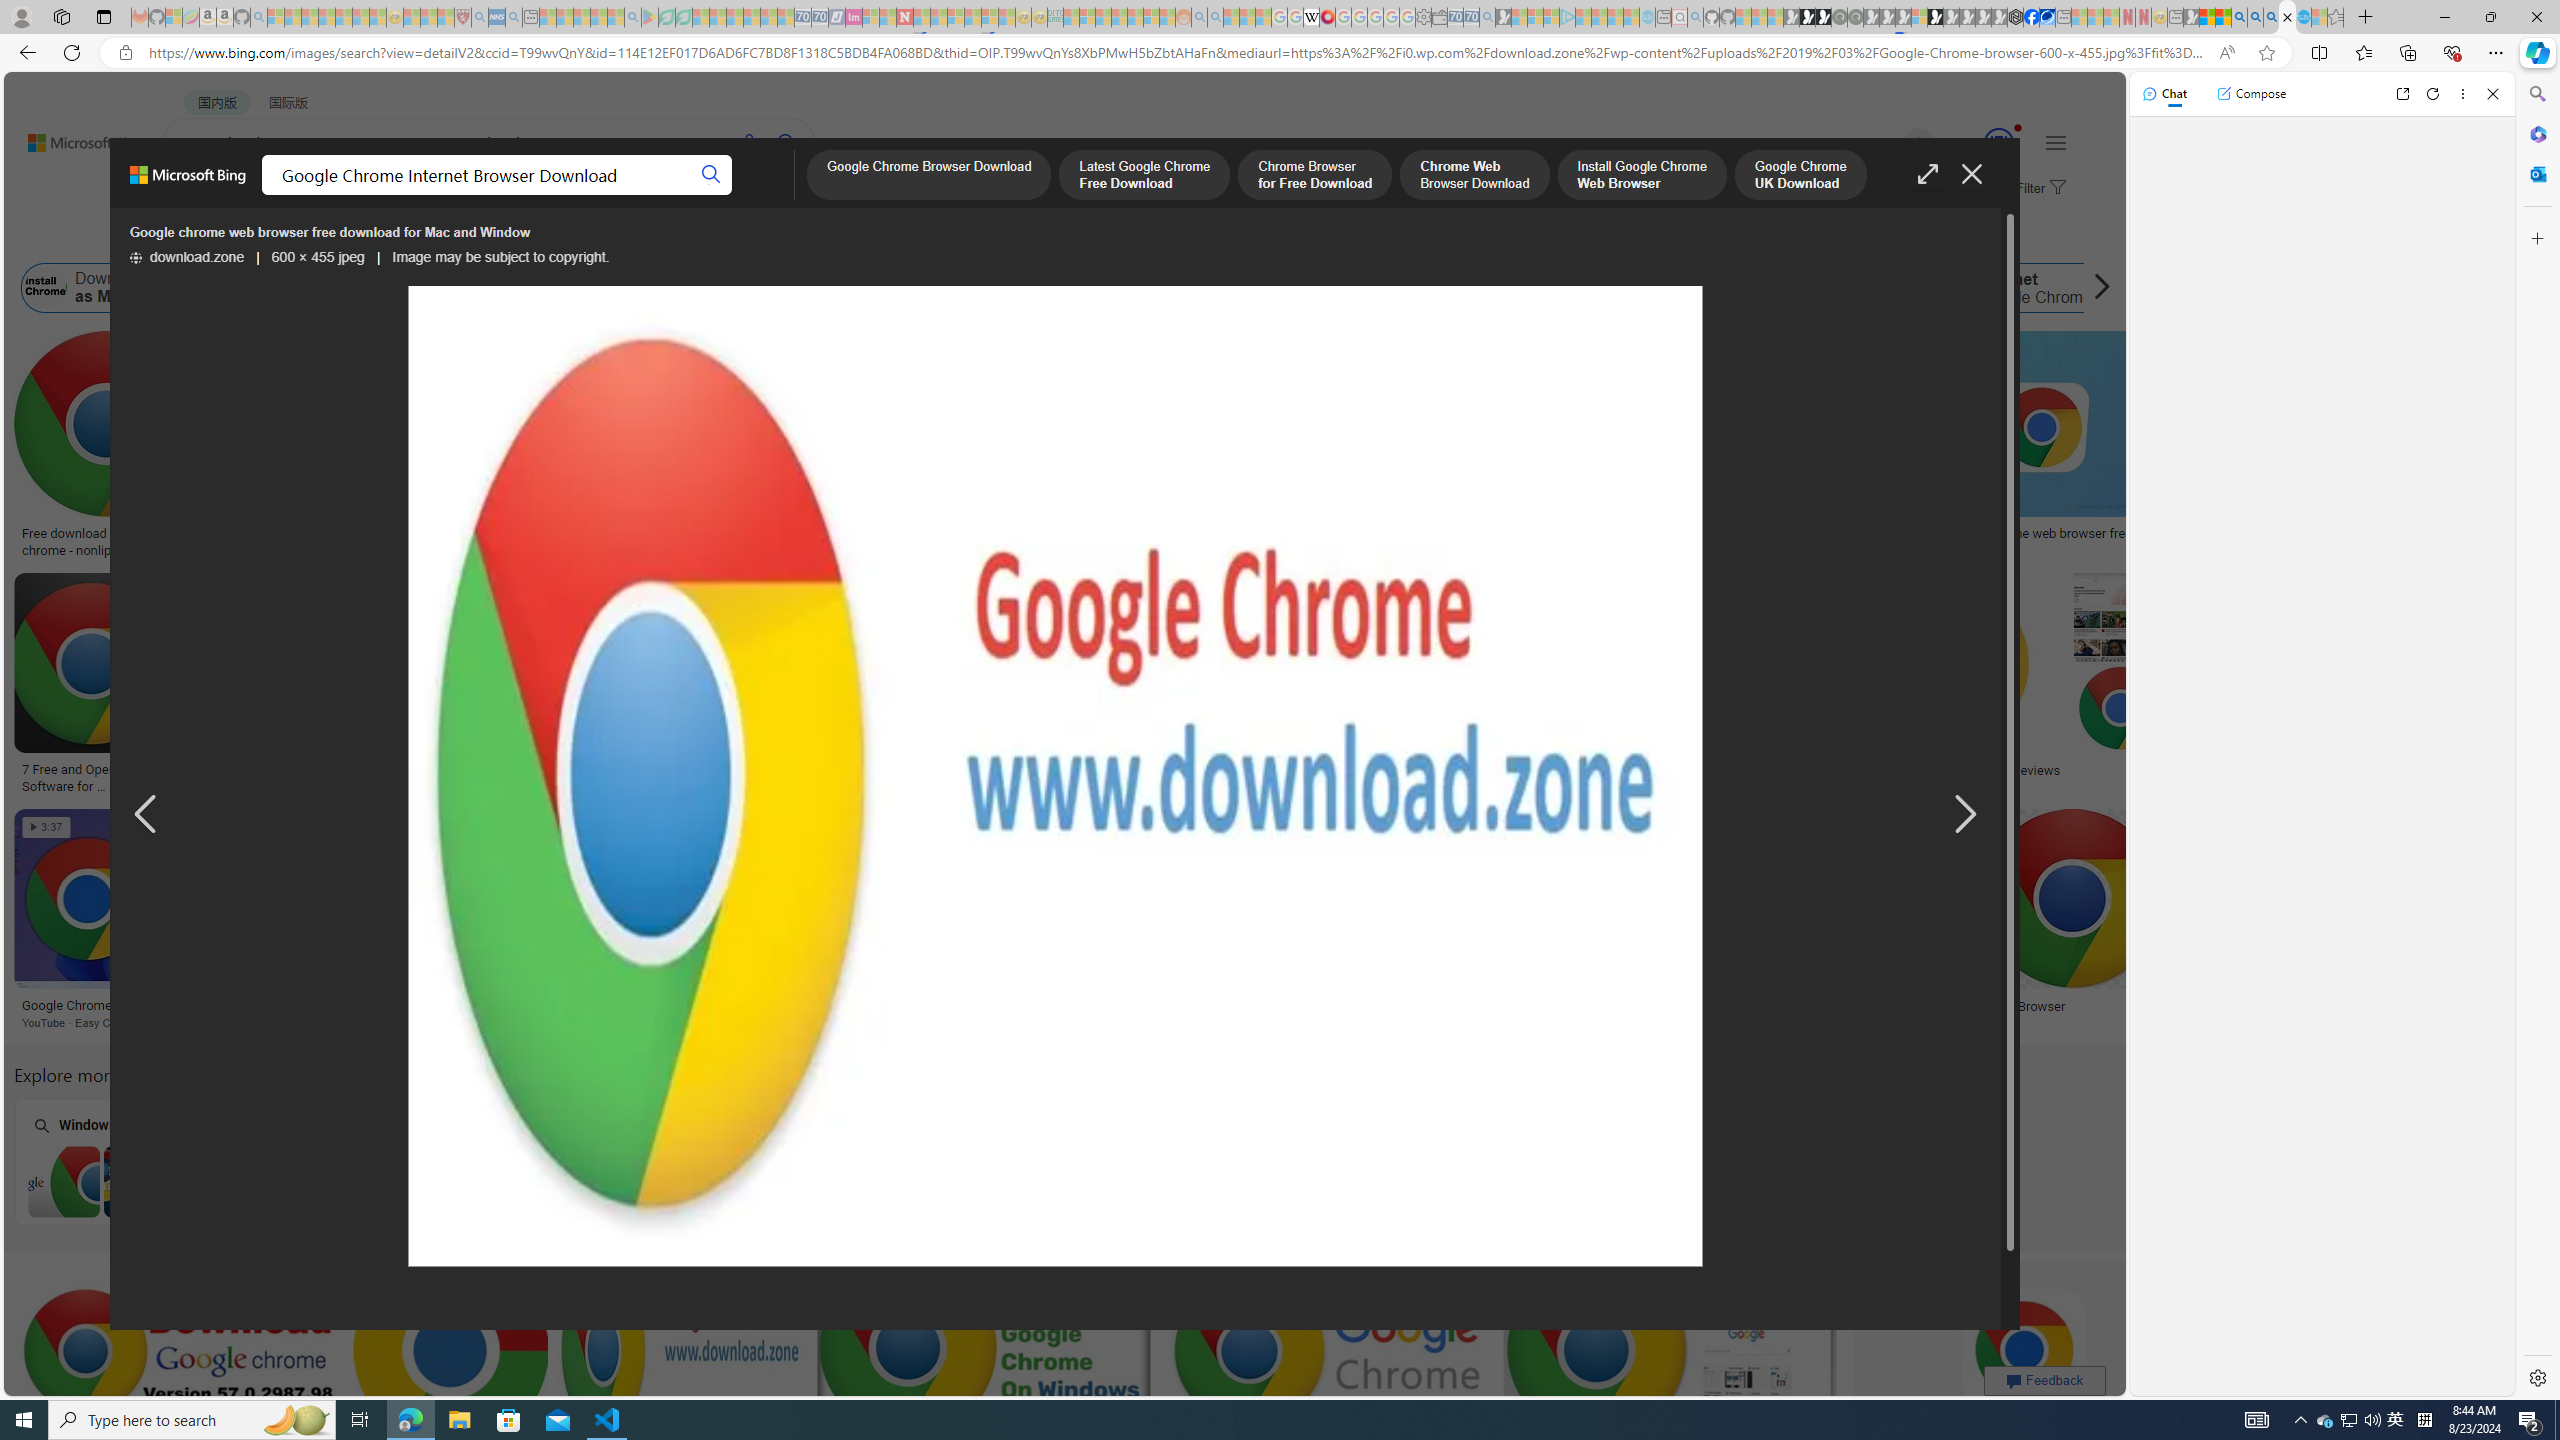 Image resolution: width=2560 pixels, height=1440 pixels. Describe the element at coordinates (1373, 288) in the screenshot. I see `Google.com Chrome Download` at that location.